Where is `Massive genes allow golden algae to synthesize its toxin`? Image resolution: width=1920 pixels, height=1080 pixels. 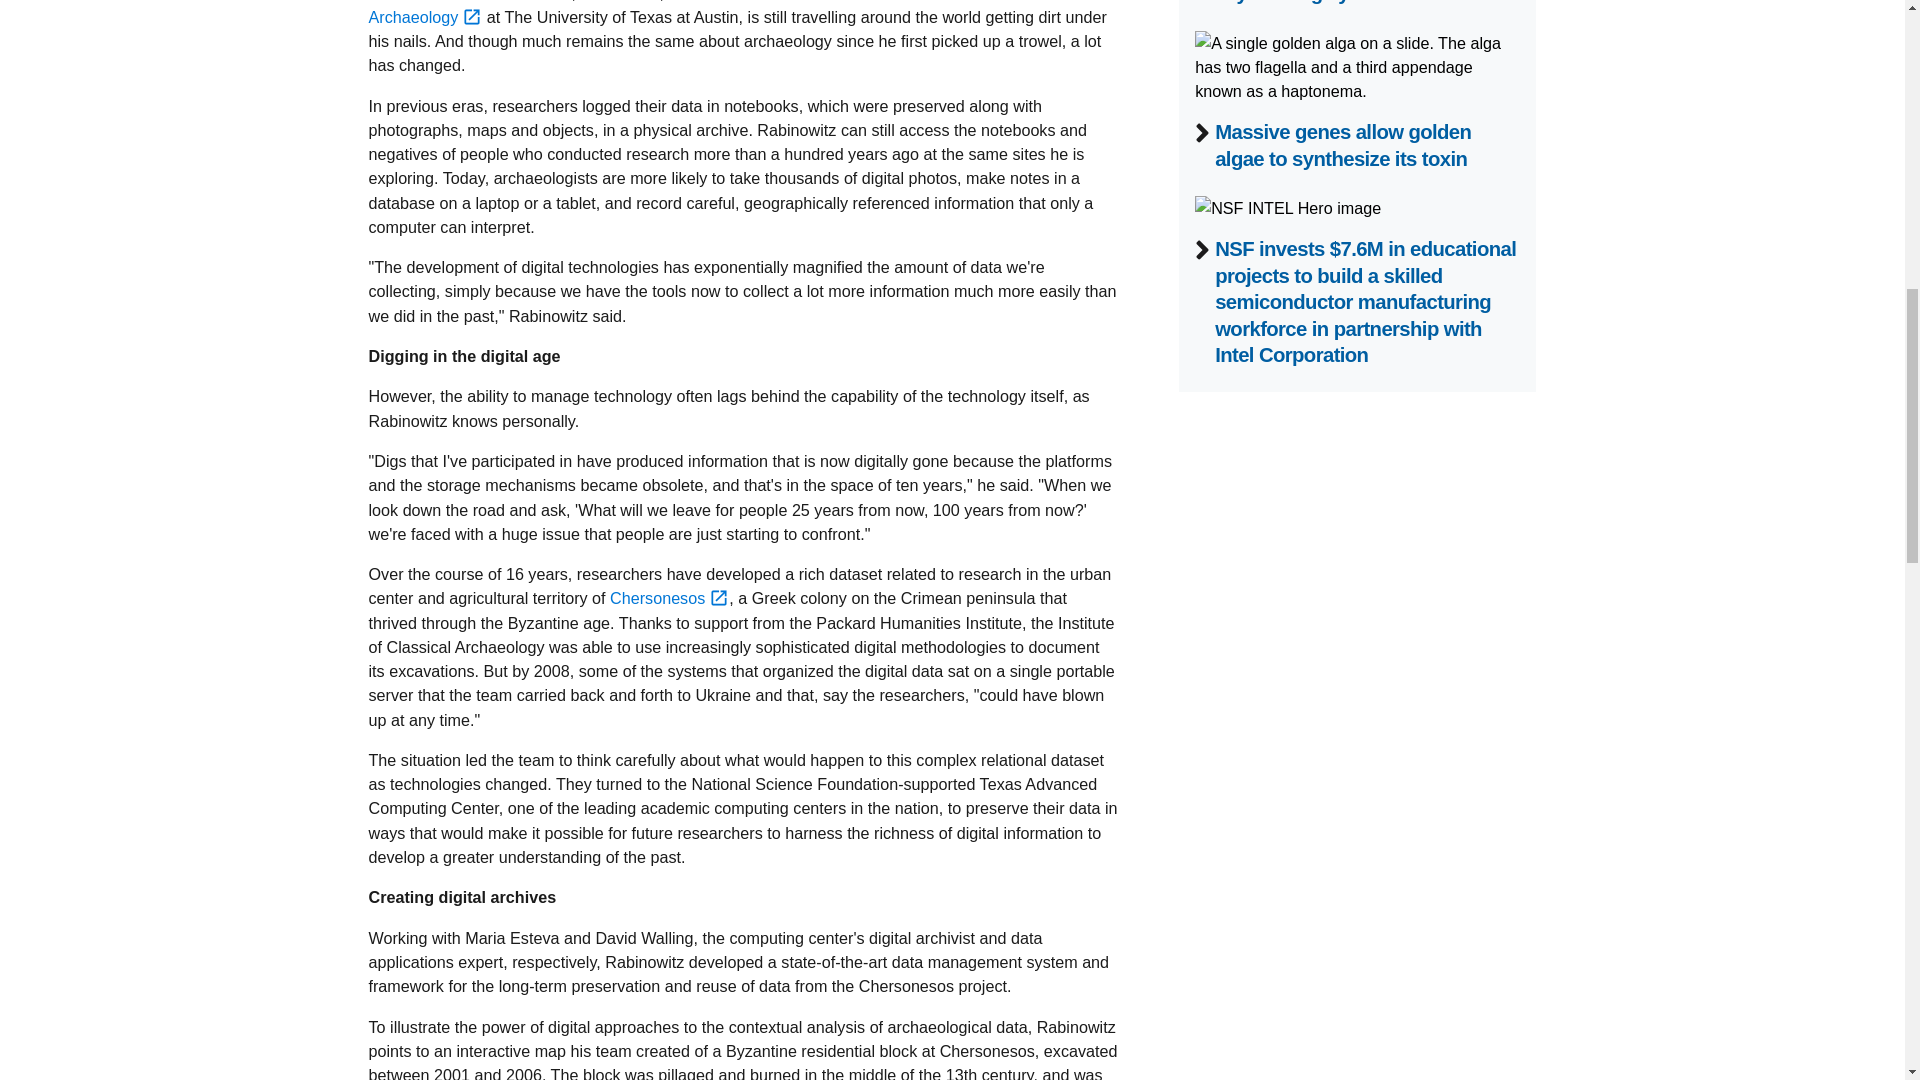 Massive genes allow golden algae to synthesize its toxin is located at coordinates (1342, 144).